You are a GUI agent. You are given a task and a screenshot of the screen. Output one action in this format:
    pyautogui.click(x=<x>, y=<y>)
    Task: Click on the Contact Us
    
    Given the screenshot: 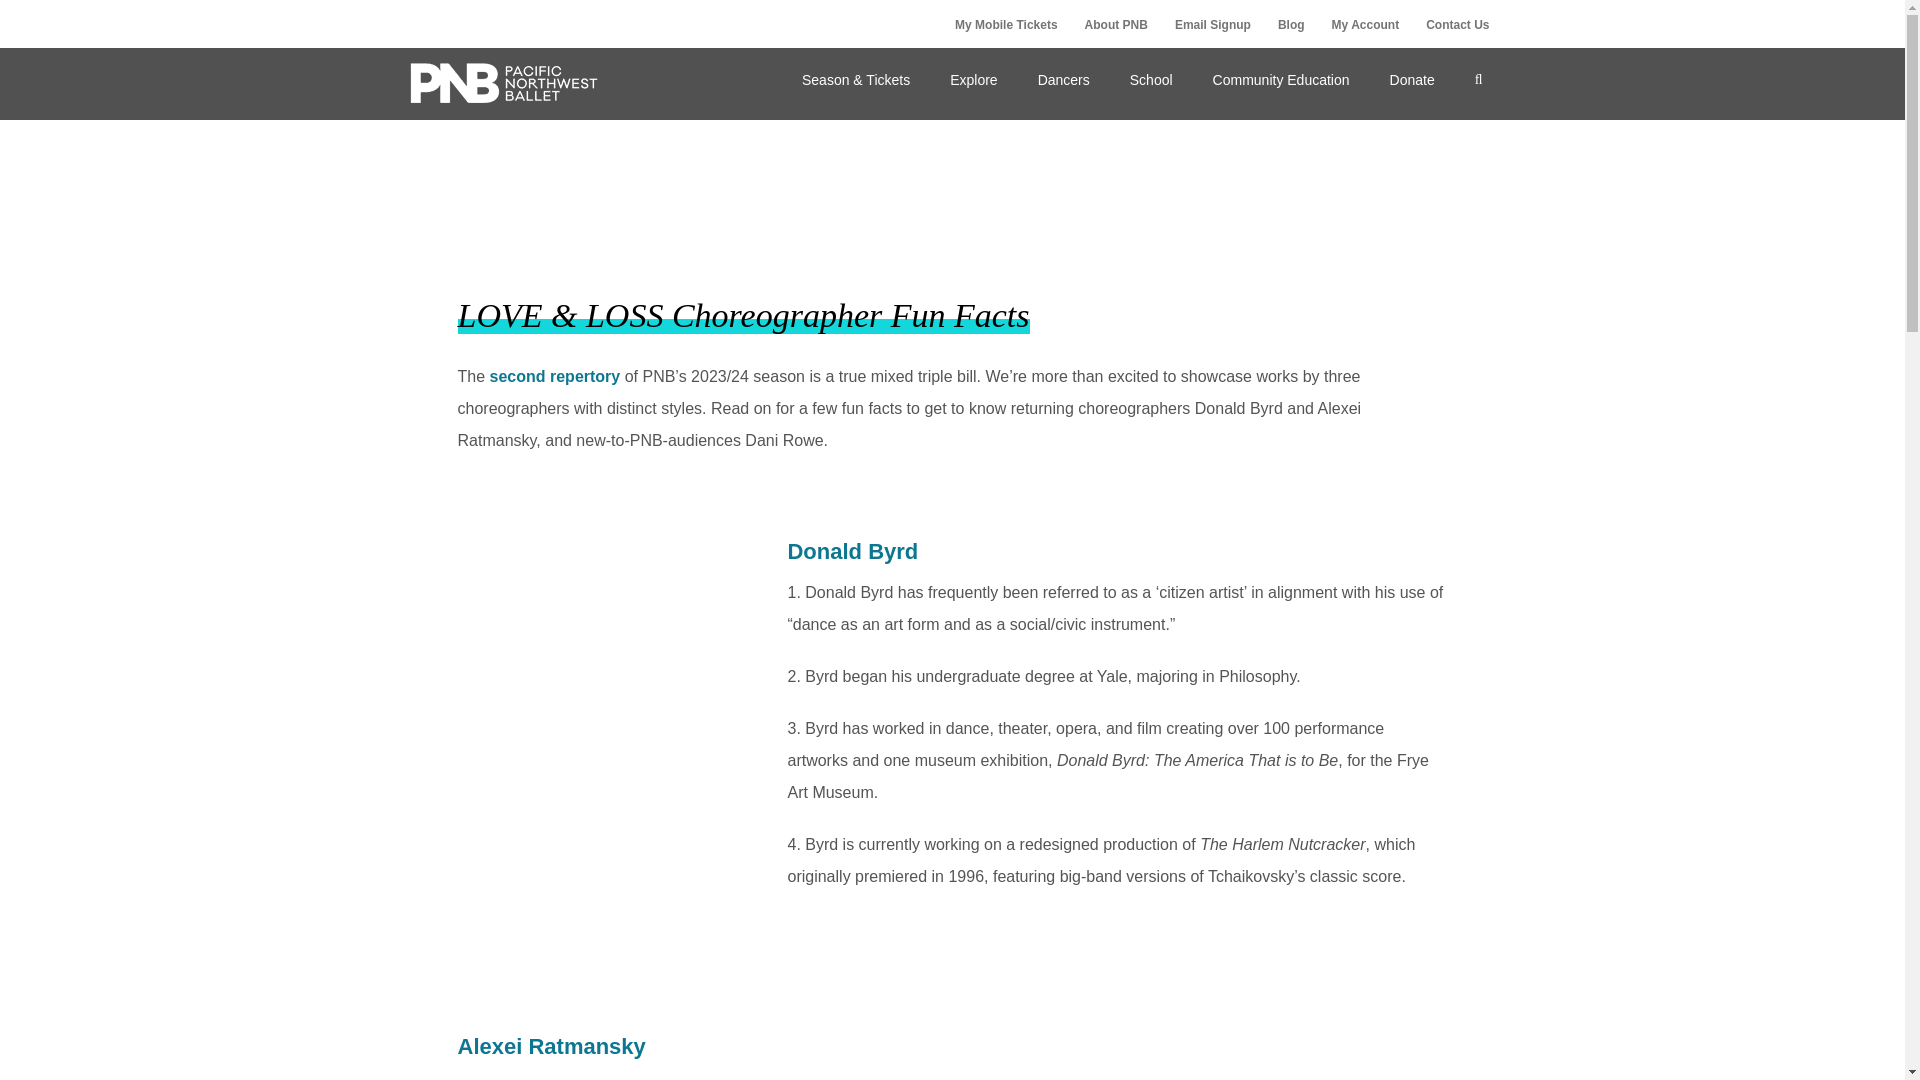 What is the action you would take?
    pyautogui.click(x=1457, y=25)
    